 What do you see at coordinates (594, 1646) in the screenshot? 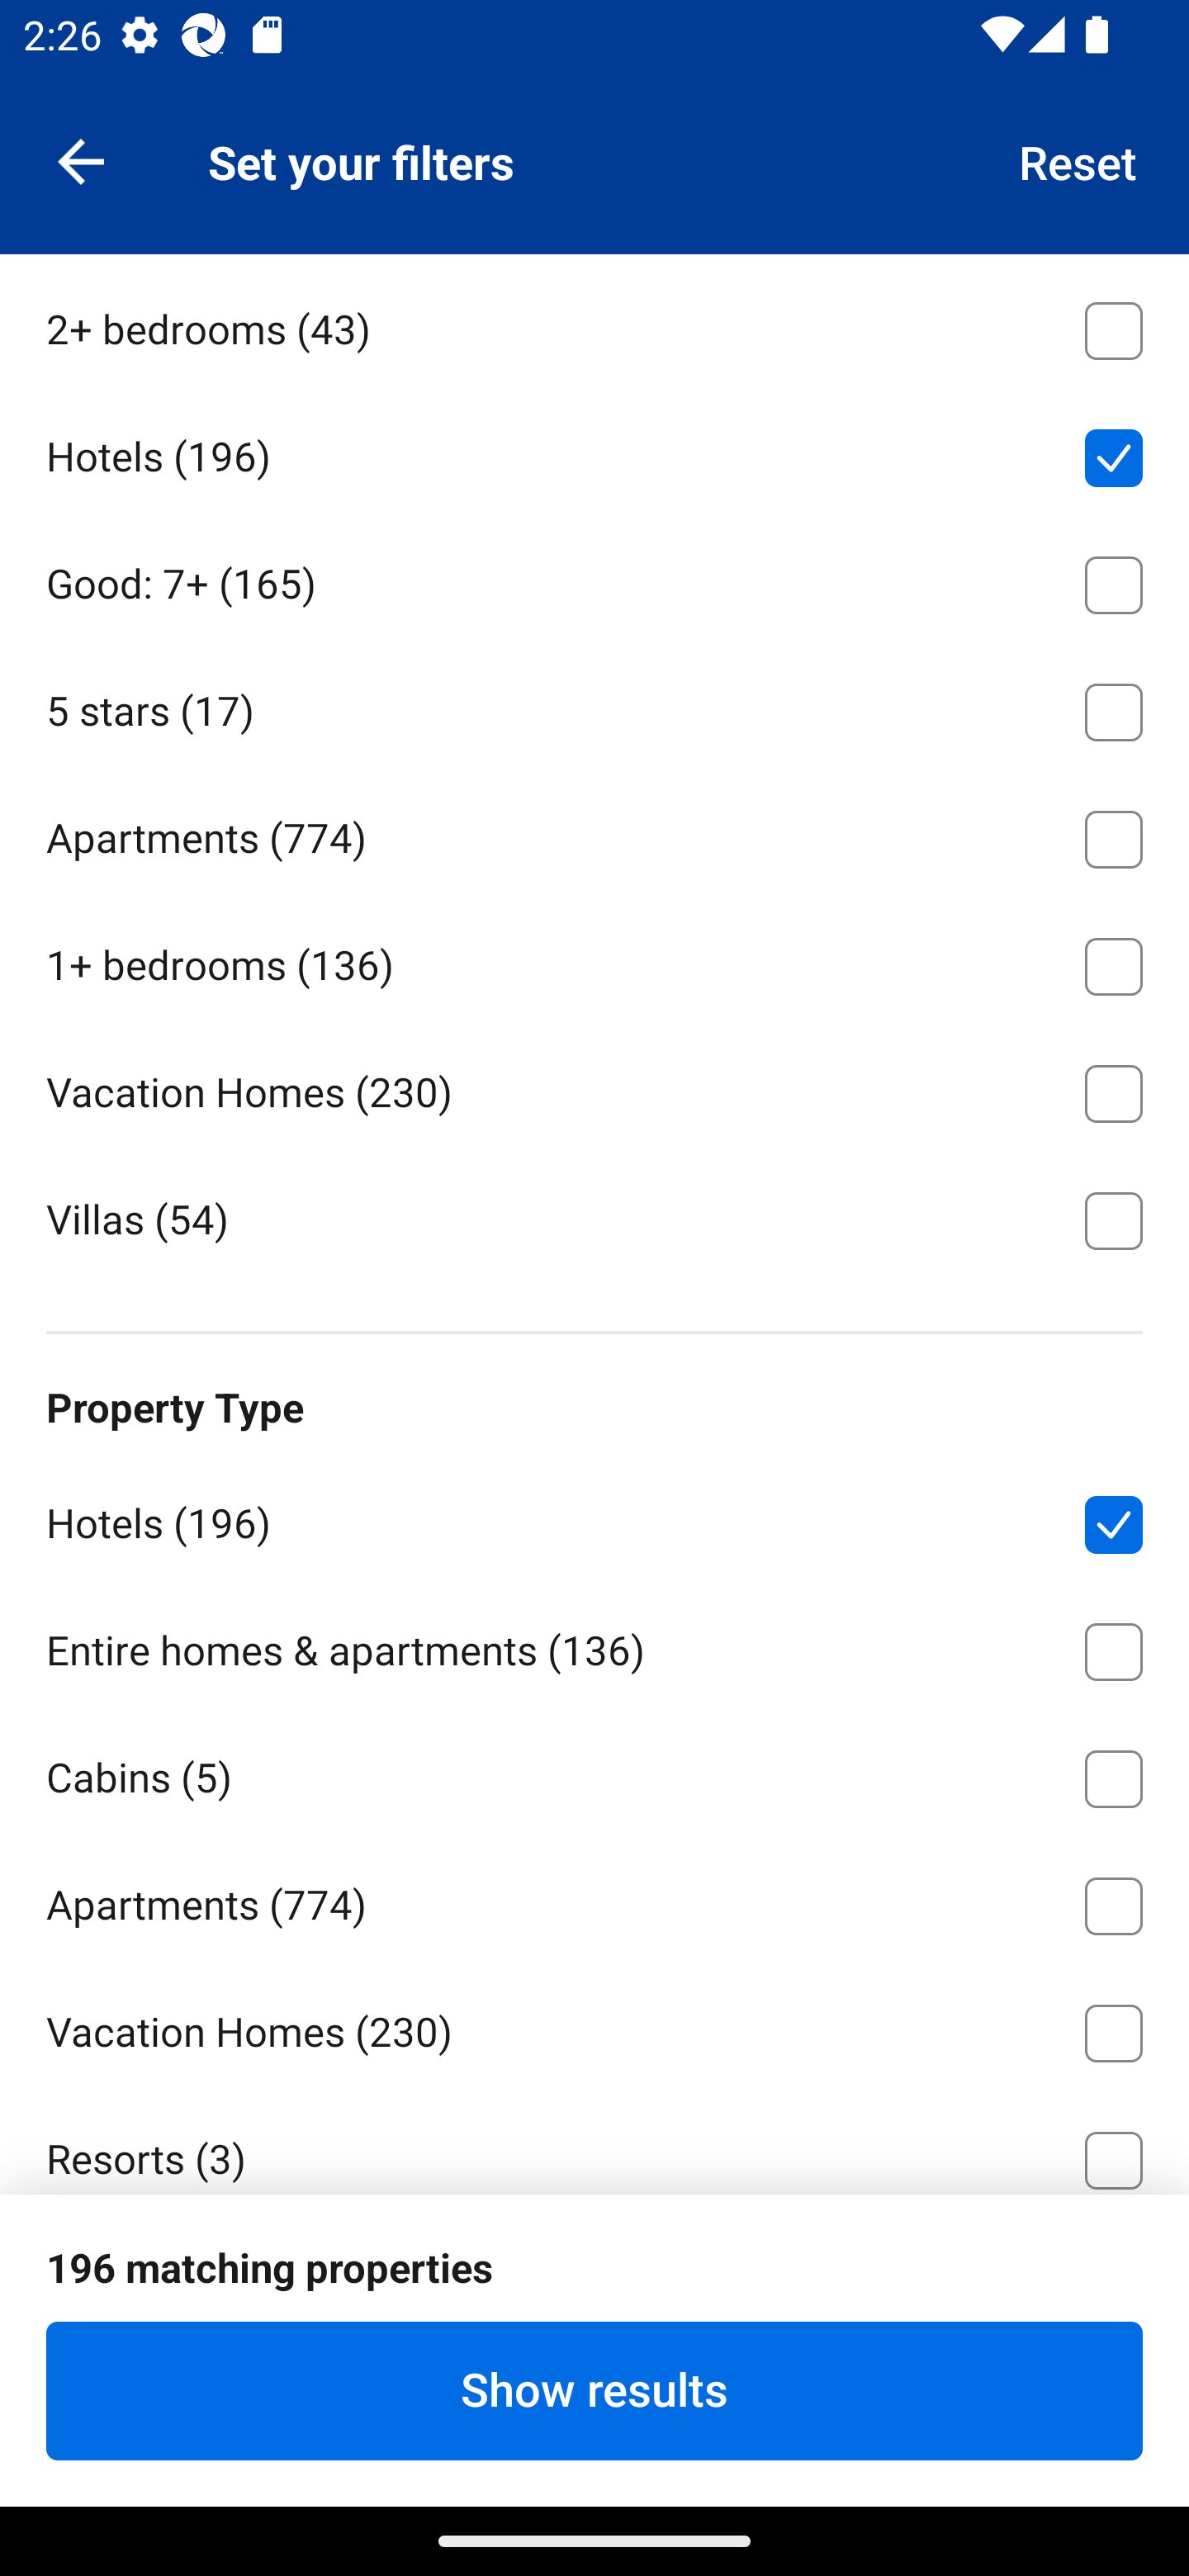
I see `Entire homes & apartments ⁦(136)` at bounding box center [594, 1646].